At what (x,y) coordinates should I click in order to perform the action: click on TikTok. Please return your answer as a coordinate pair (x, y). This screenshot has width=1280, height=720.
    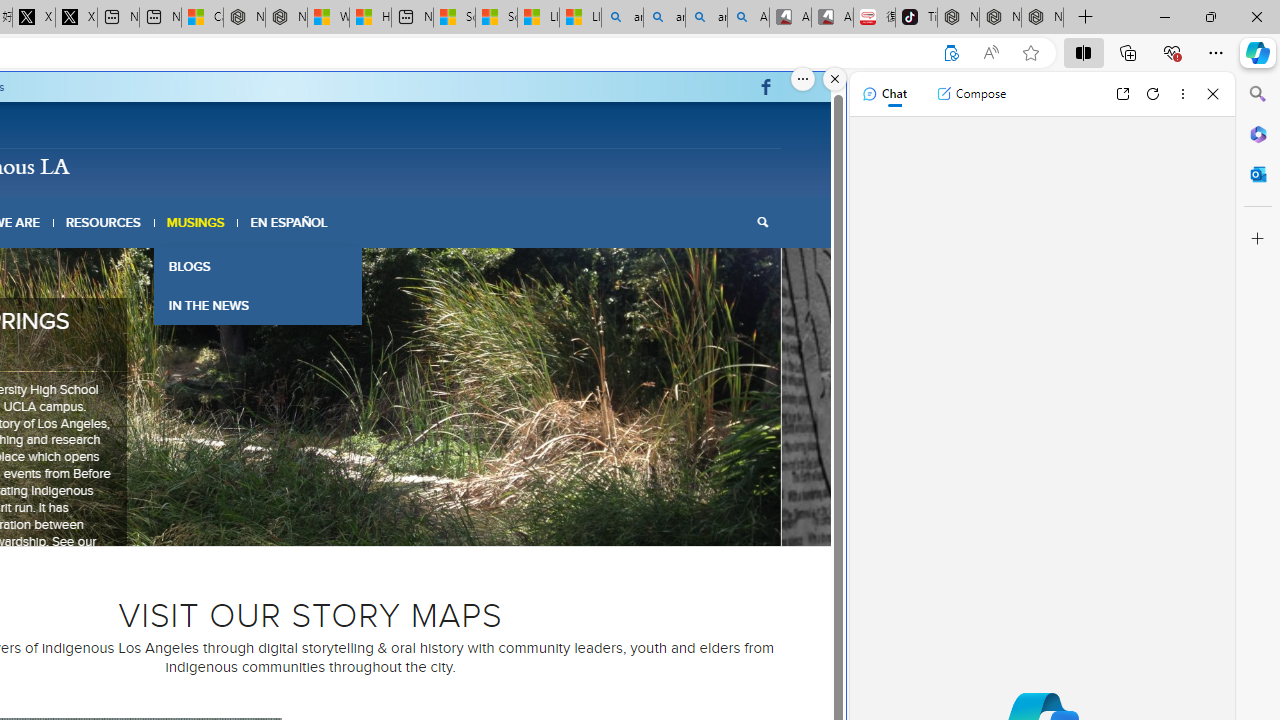
    Looking at the image, I should click on (916, 18).